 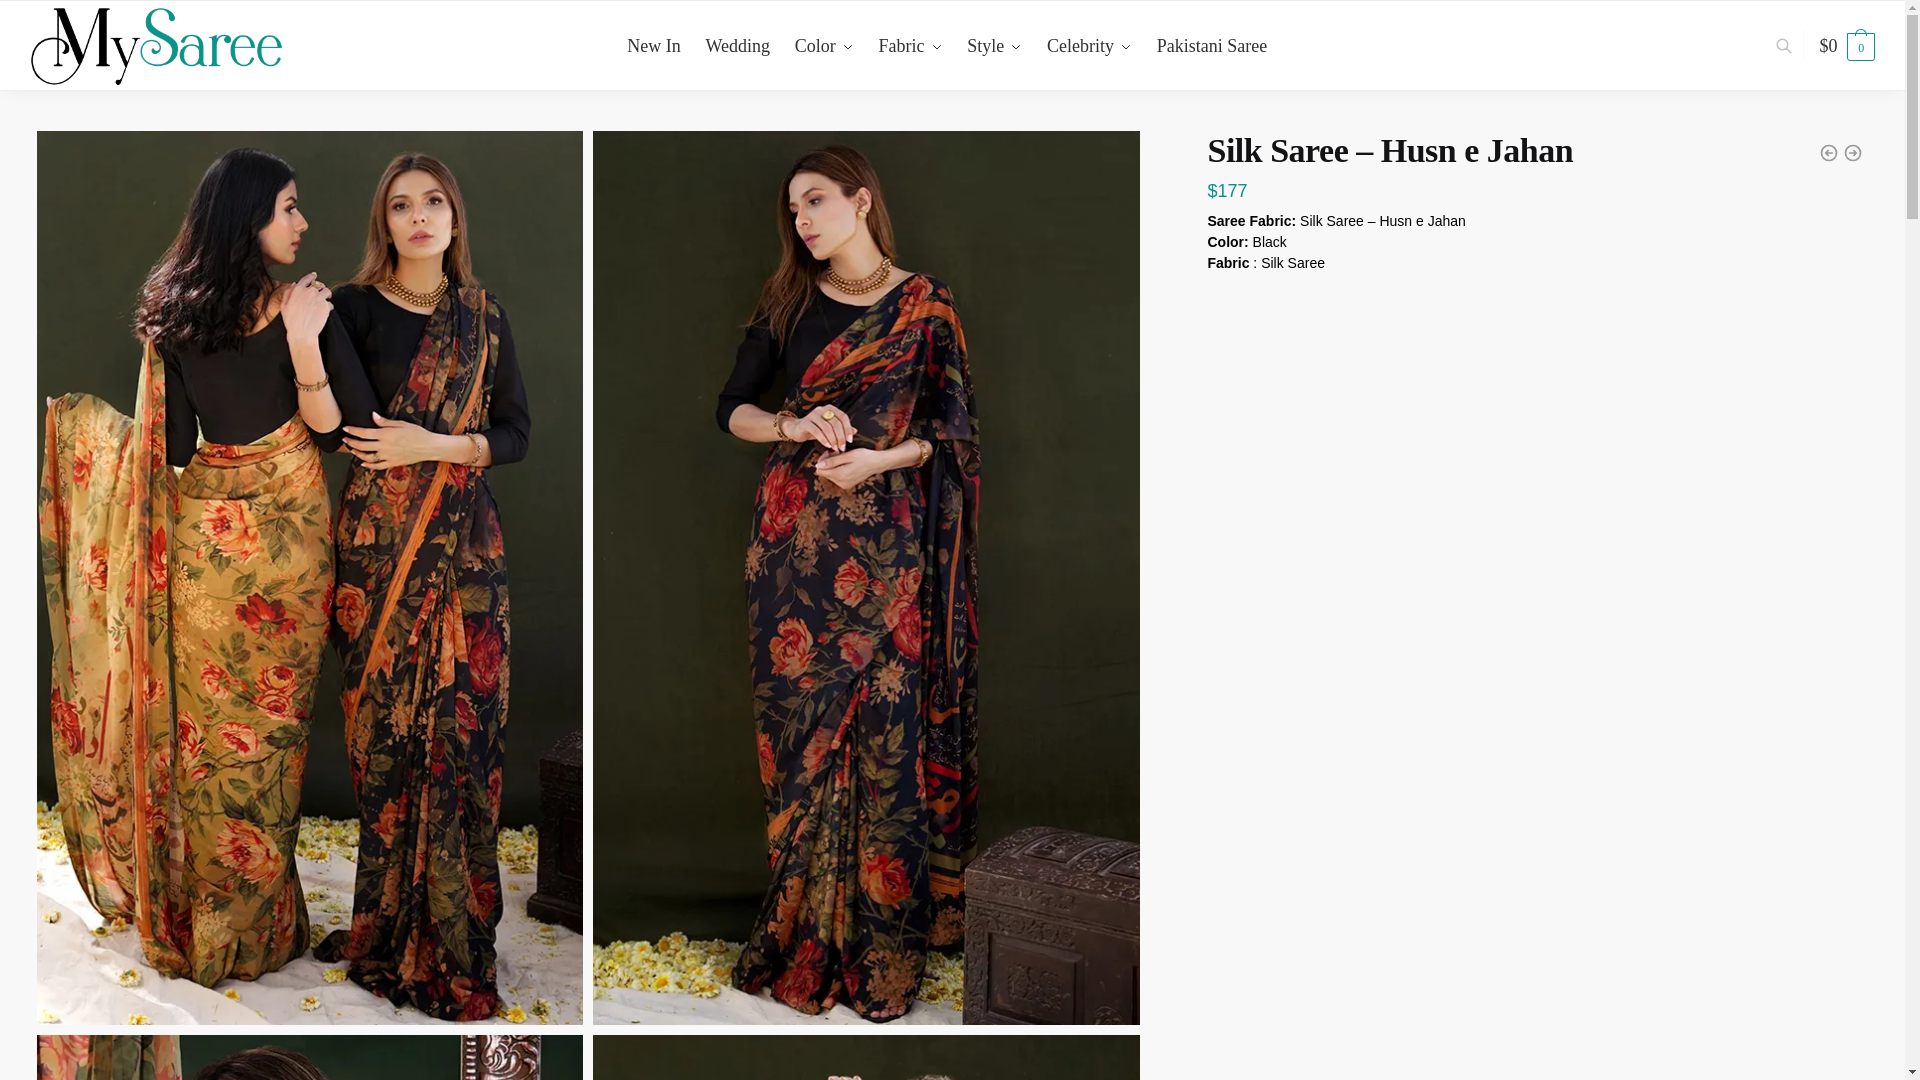 I want to click on Celebrity, so click(x=1089, y=46).